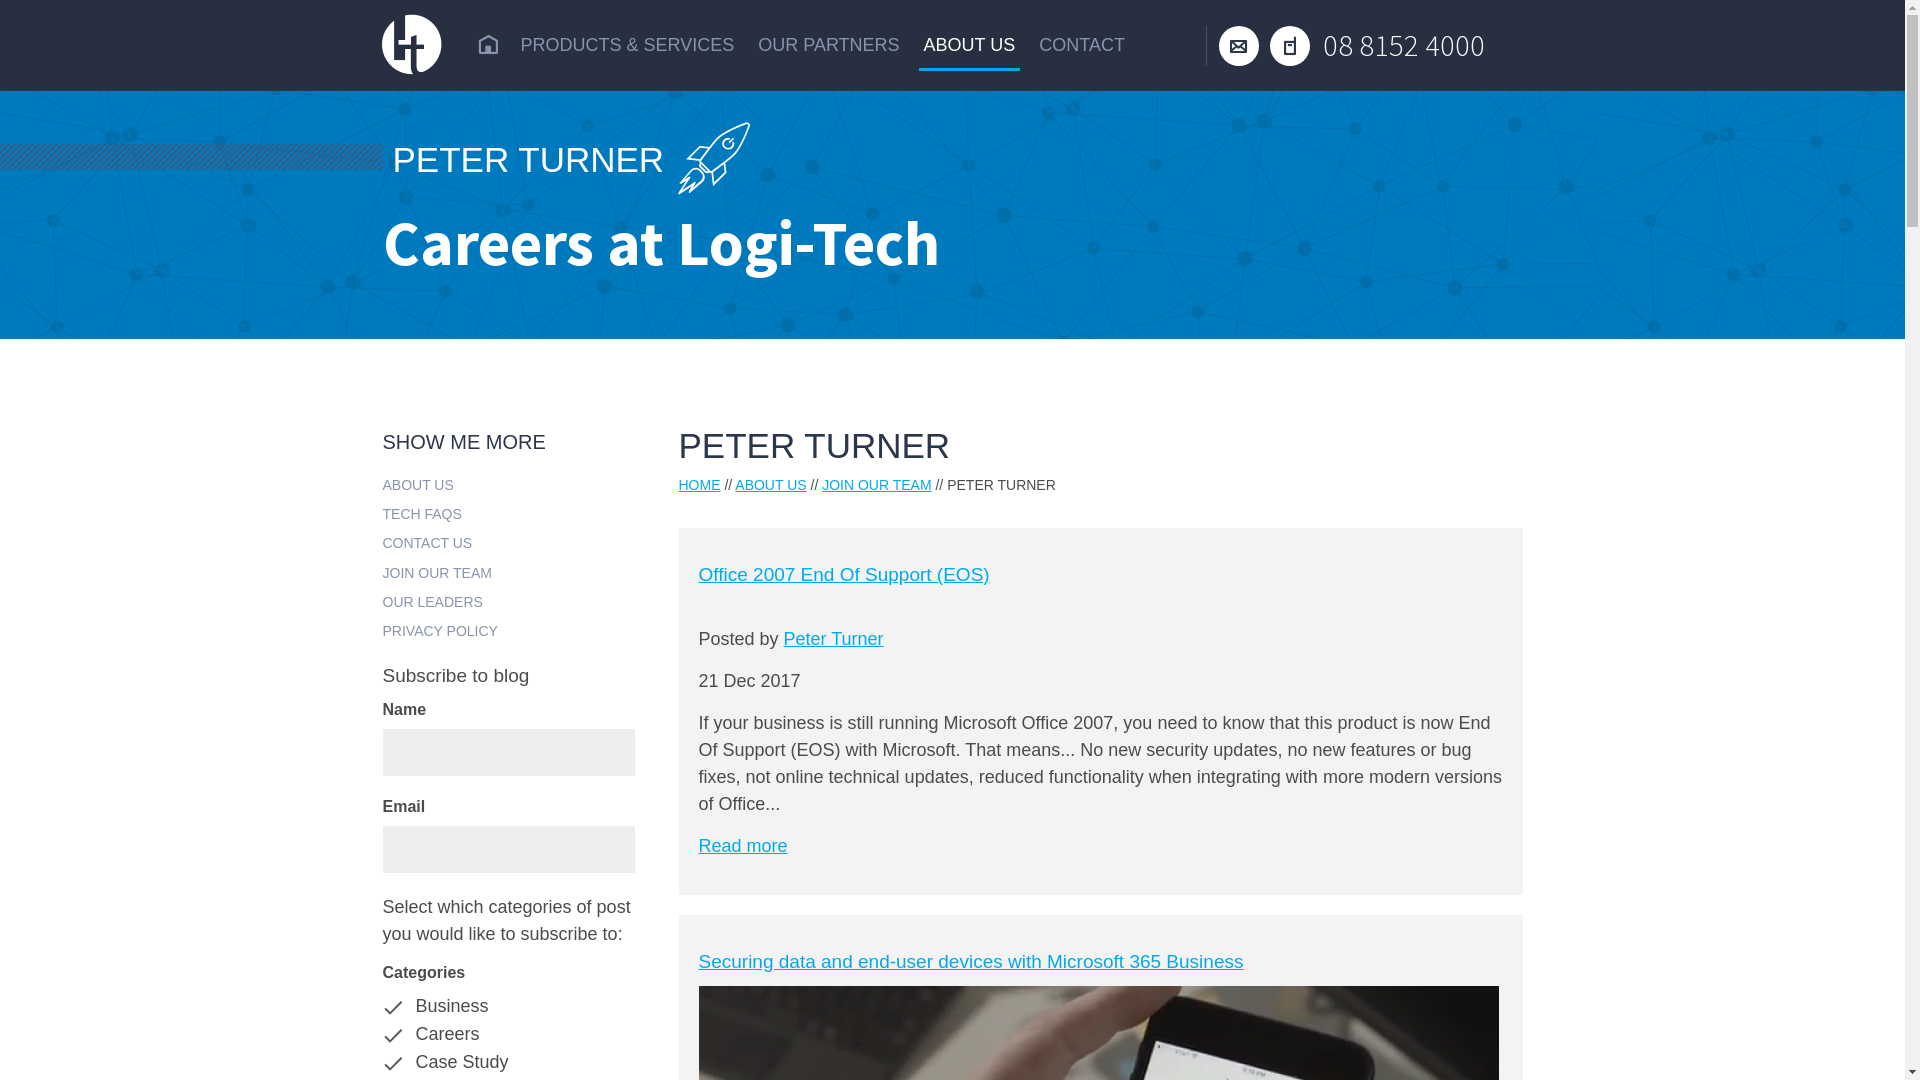 Image resolution: width=1920 pixels, height=1080 pixels. I want to click on OUR LEADERS, so click(508, 600).